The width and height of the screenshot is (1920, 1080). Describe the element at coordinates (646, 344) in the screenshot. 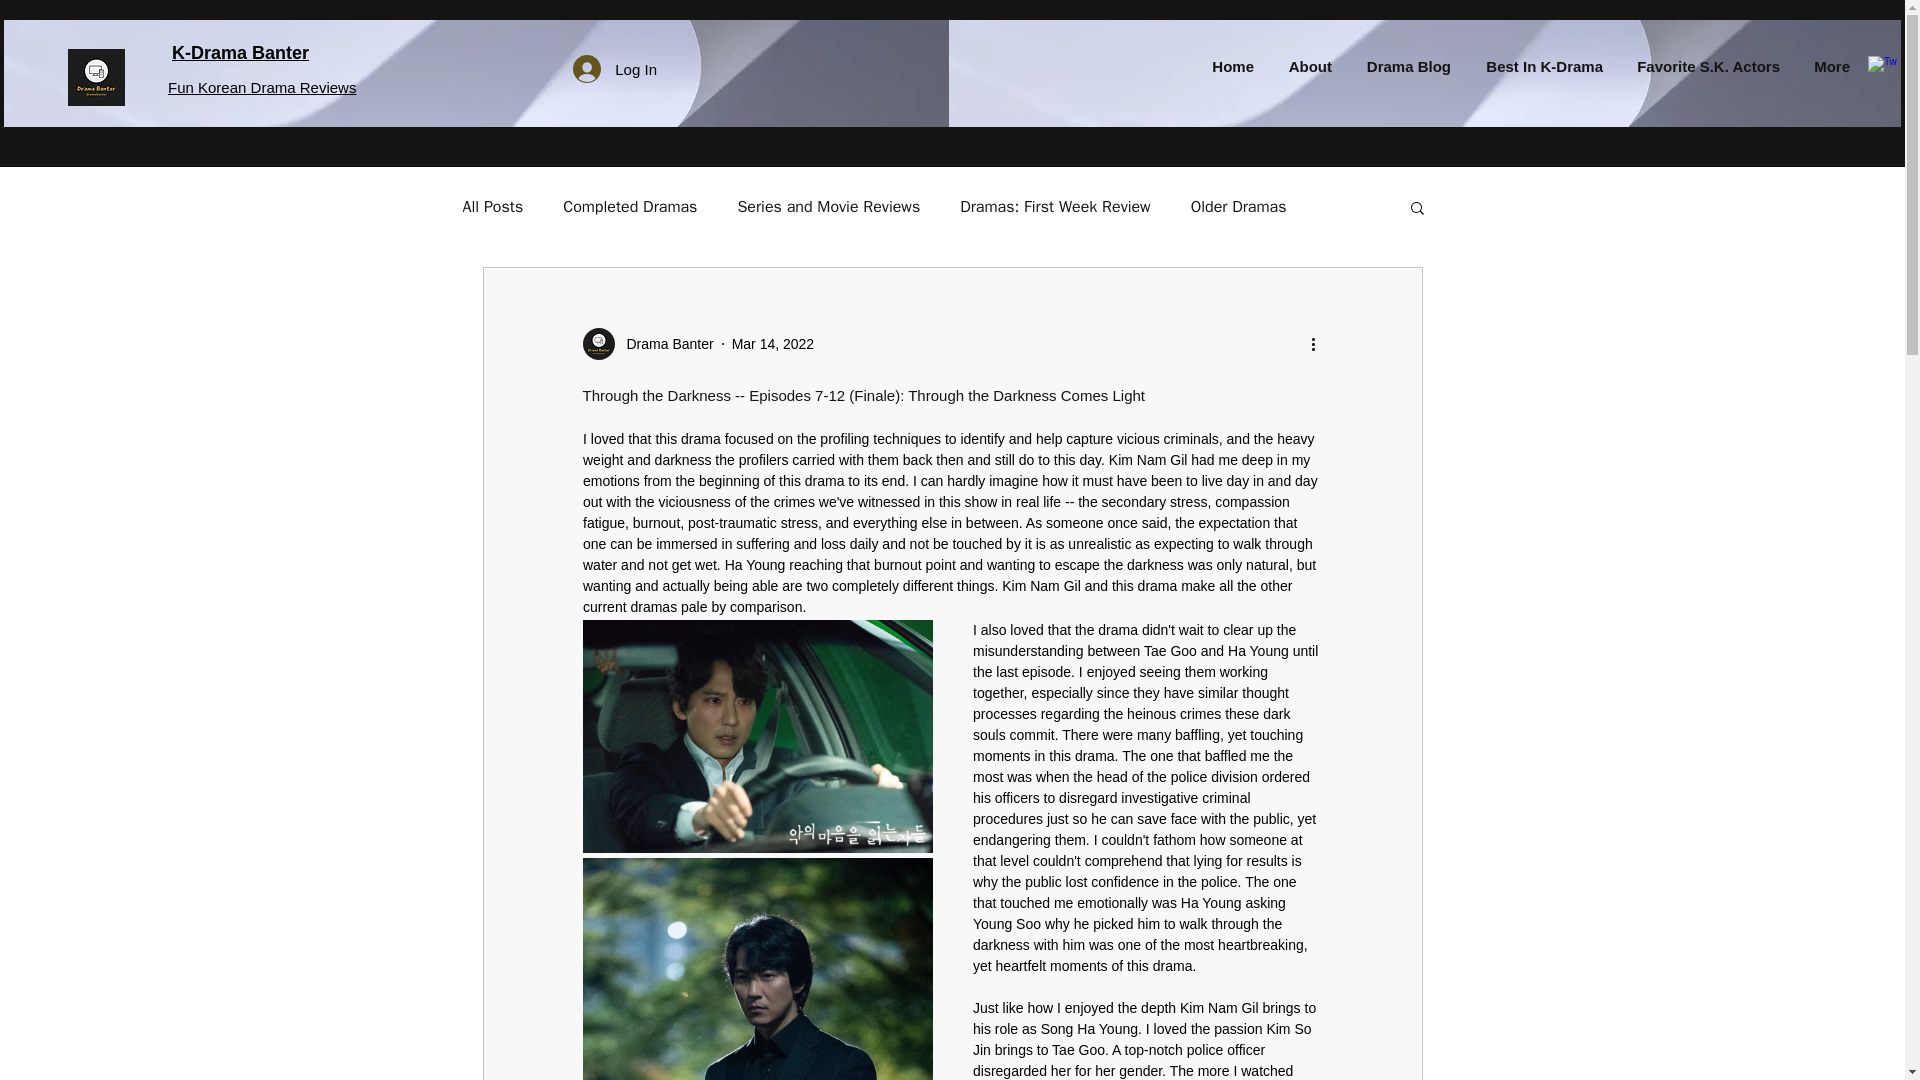

I see `Drama Banter` at that location.